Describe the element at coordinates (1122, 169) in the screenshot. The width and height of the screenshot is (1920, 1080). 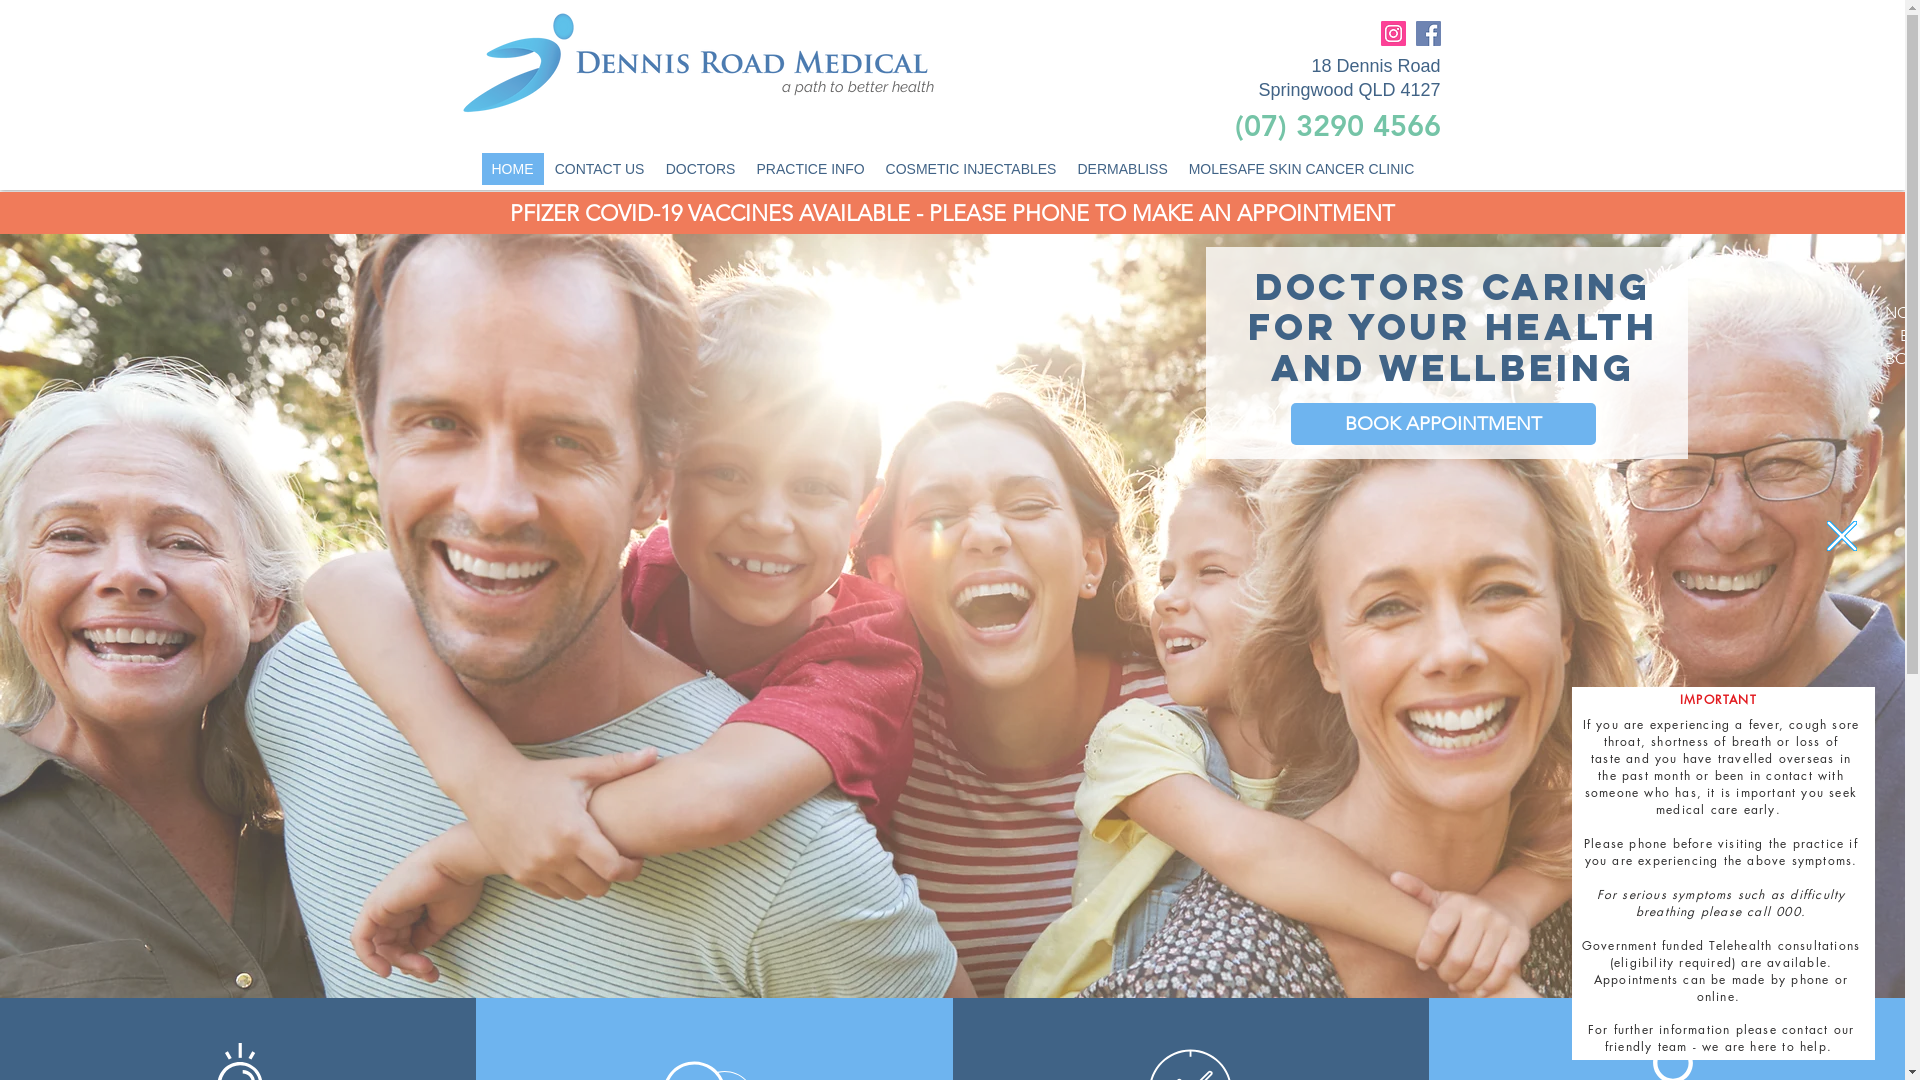
I see `DERMABLISS` at that location.